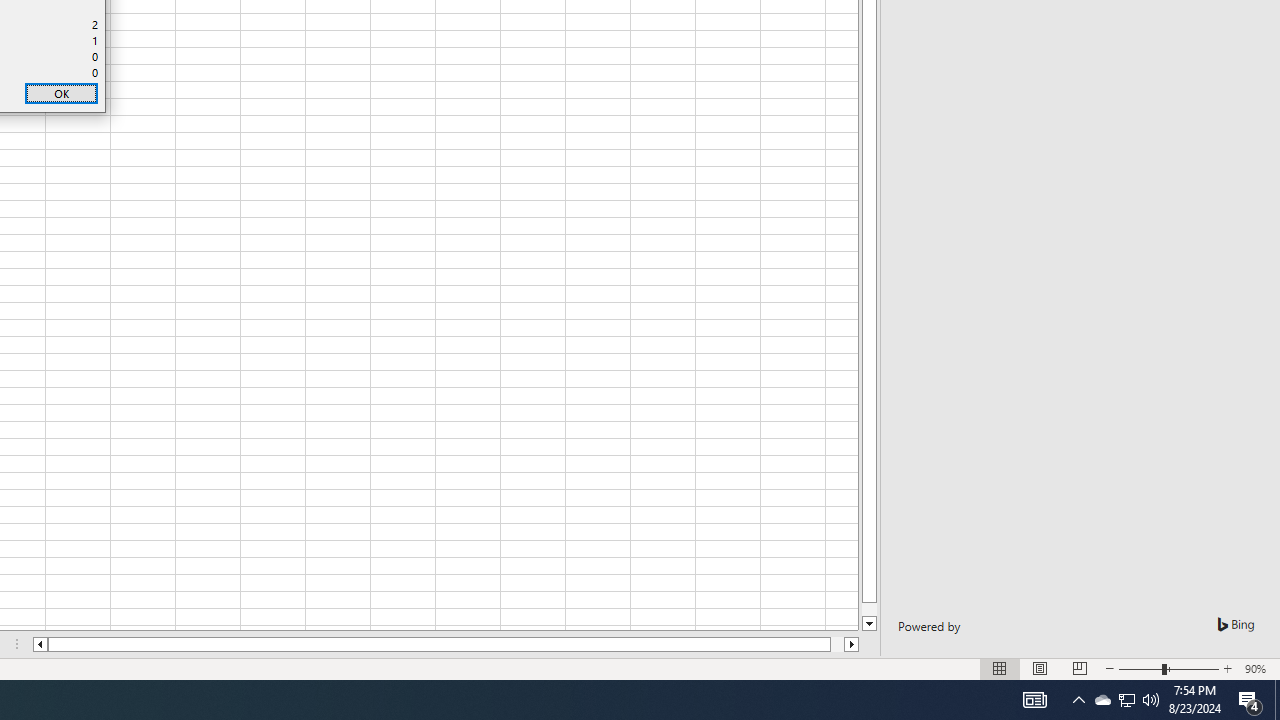  What do you see at coordinates (1277, 700) in the screenshot?
I see `Show desktop` at bounding box center [1277, 700].